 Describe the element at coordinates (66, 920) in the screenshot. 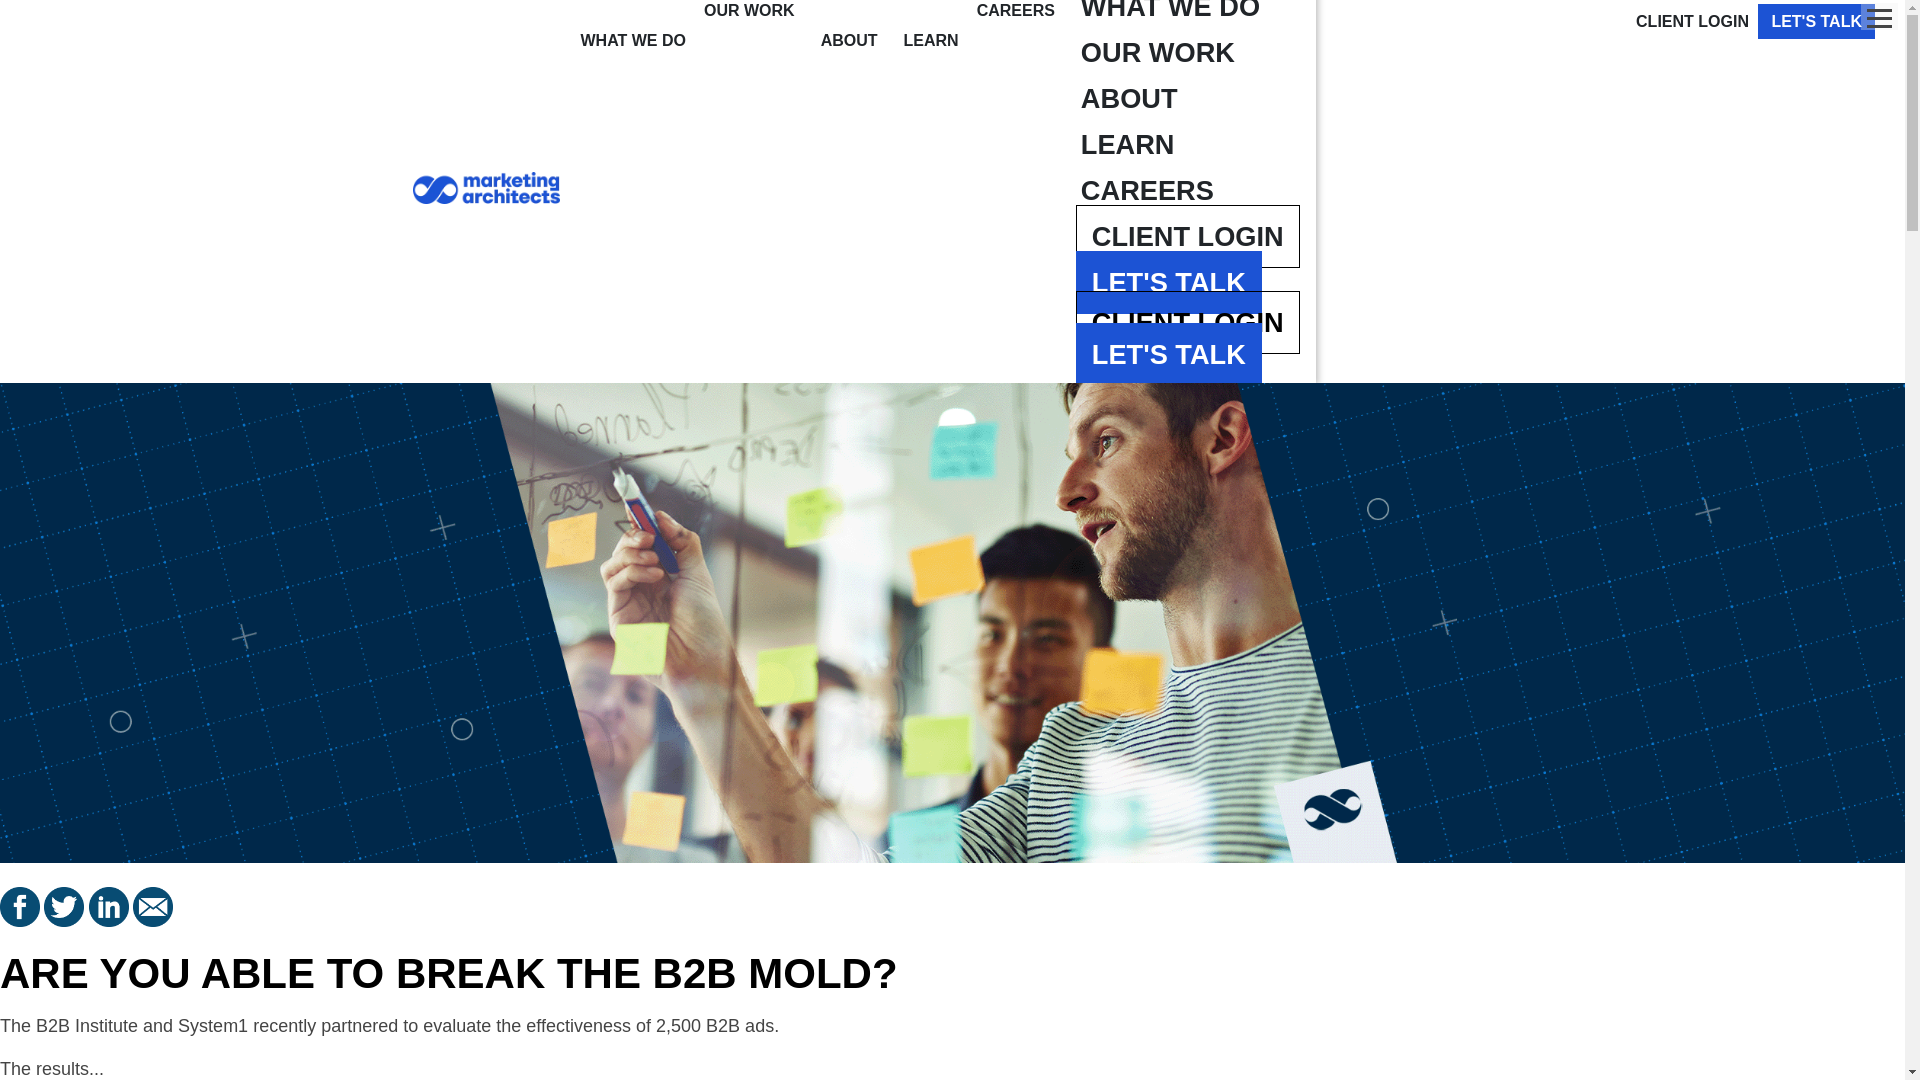

I see `Tweet` at that location.